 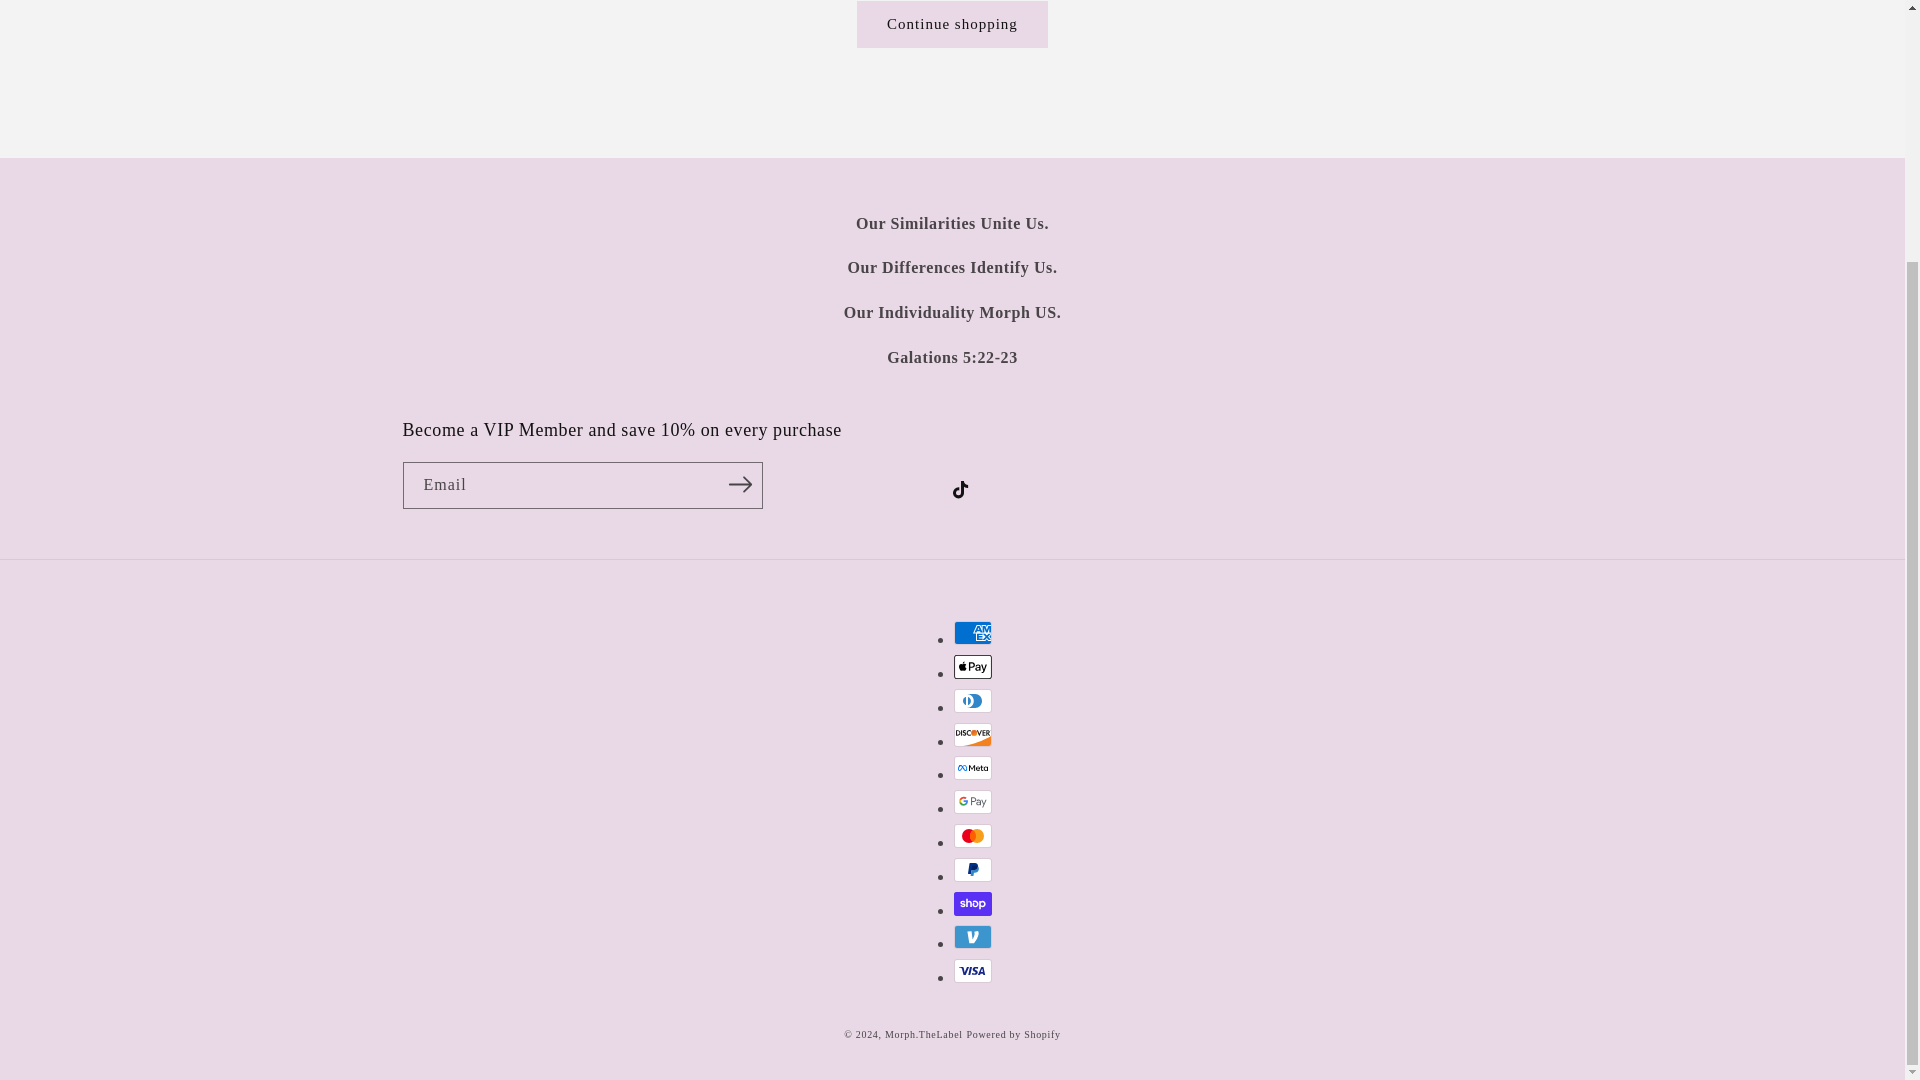 I want to click on American Express, so click(x=973, y=632).